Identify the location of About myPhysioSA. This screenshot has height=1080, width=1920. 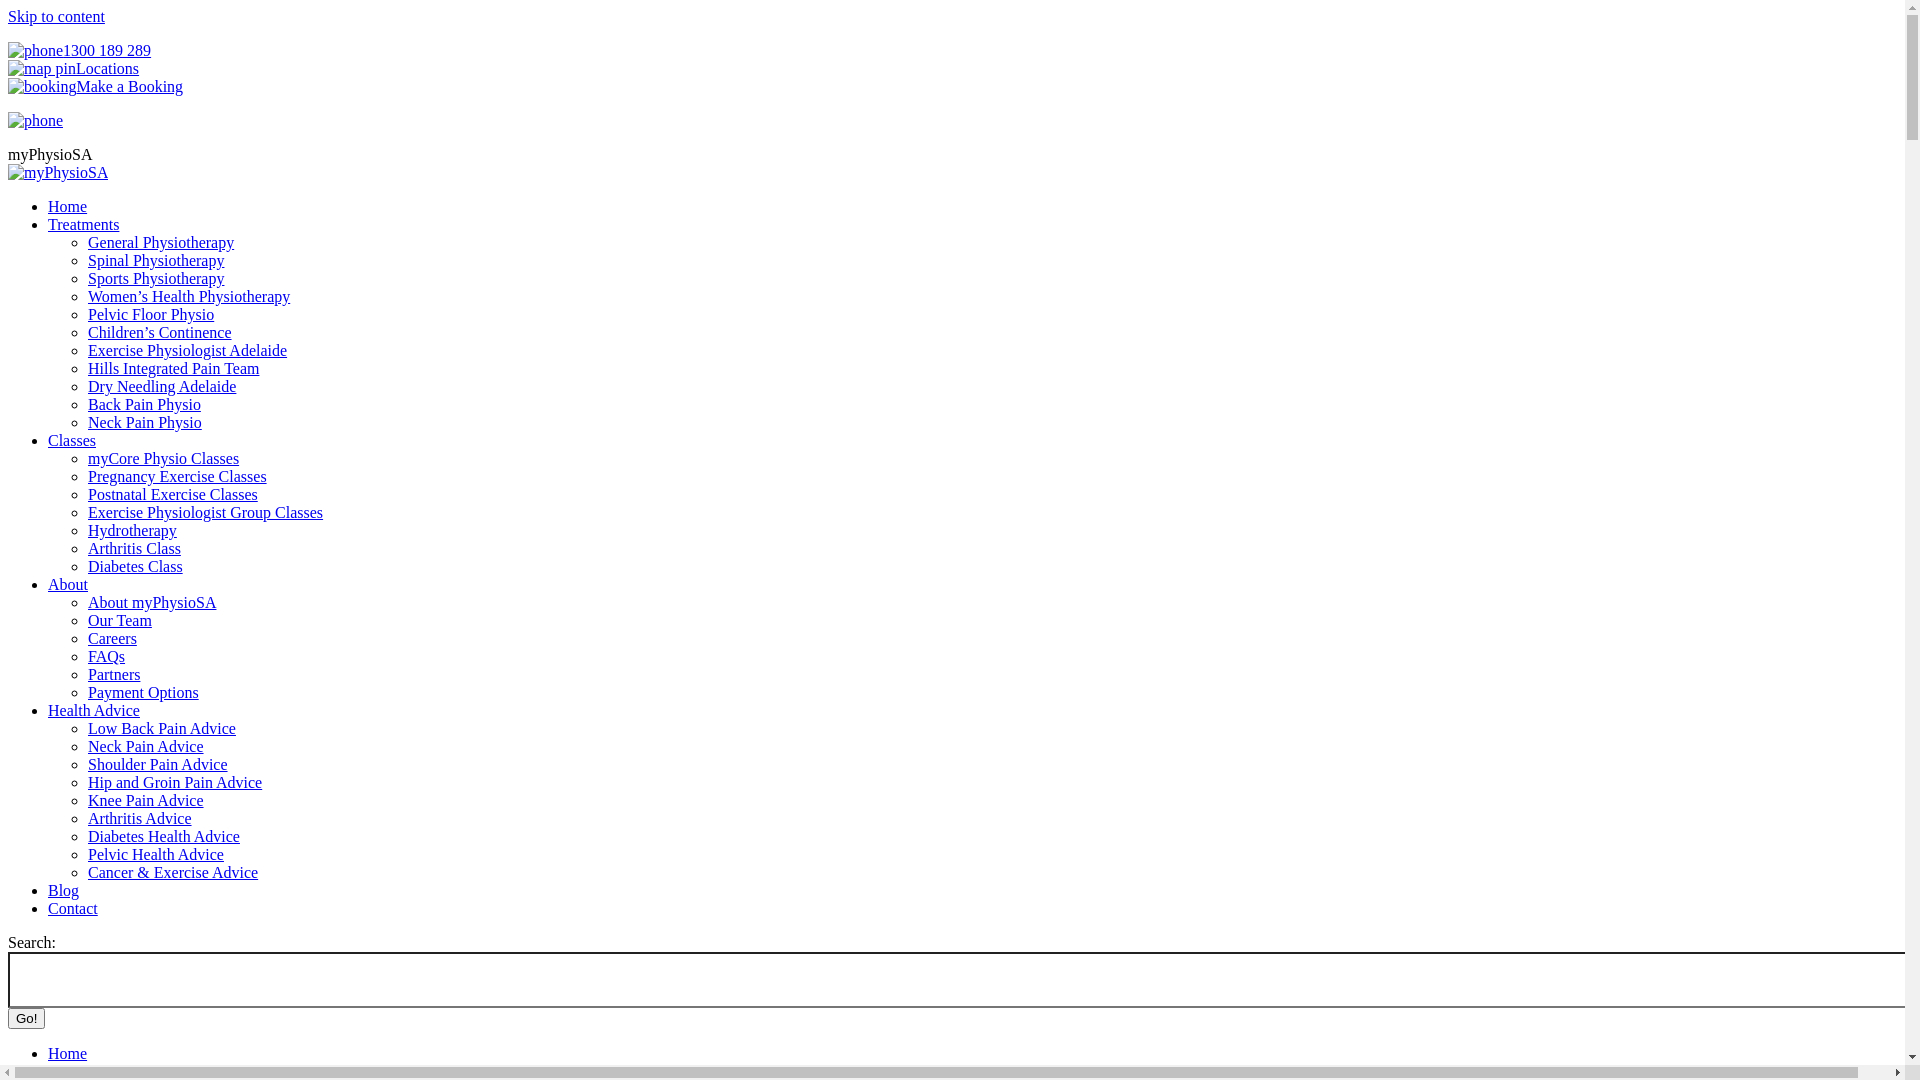
(152, 602).